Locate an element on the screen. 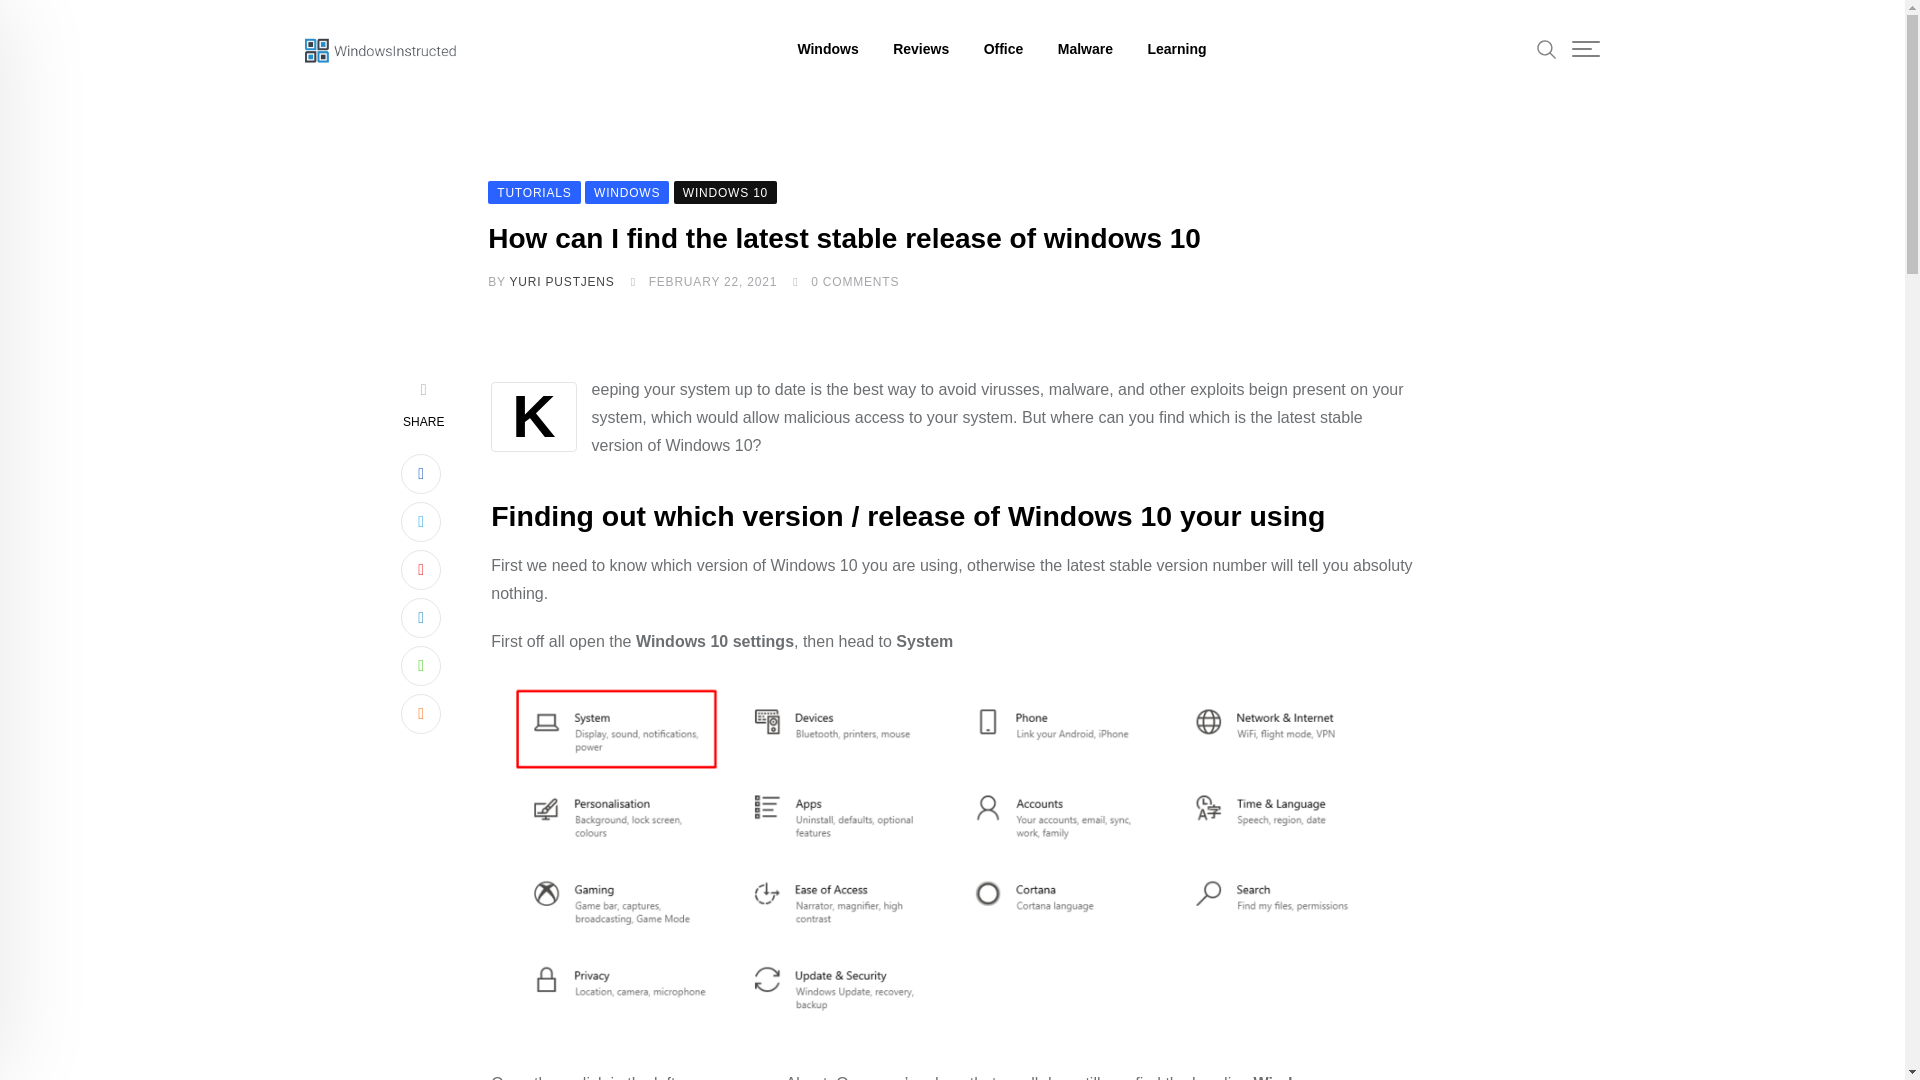 Image resolution: width=1920 pixels, height=1080 pixels. TUTORIALS is located at coordinates (533, 190).